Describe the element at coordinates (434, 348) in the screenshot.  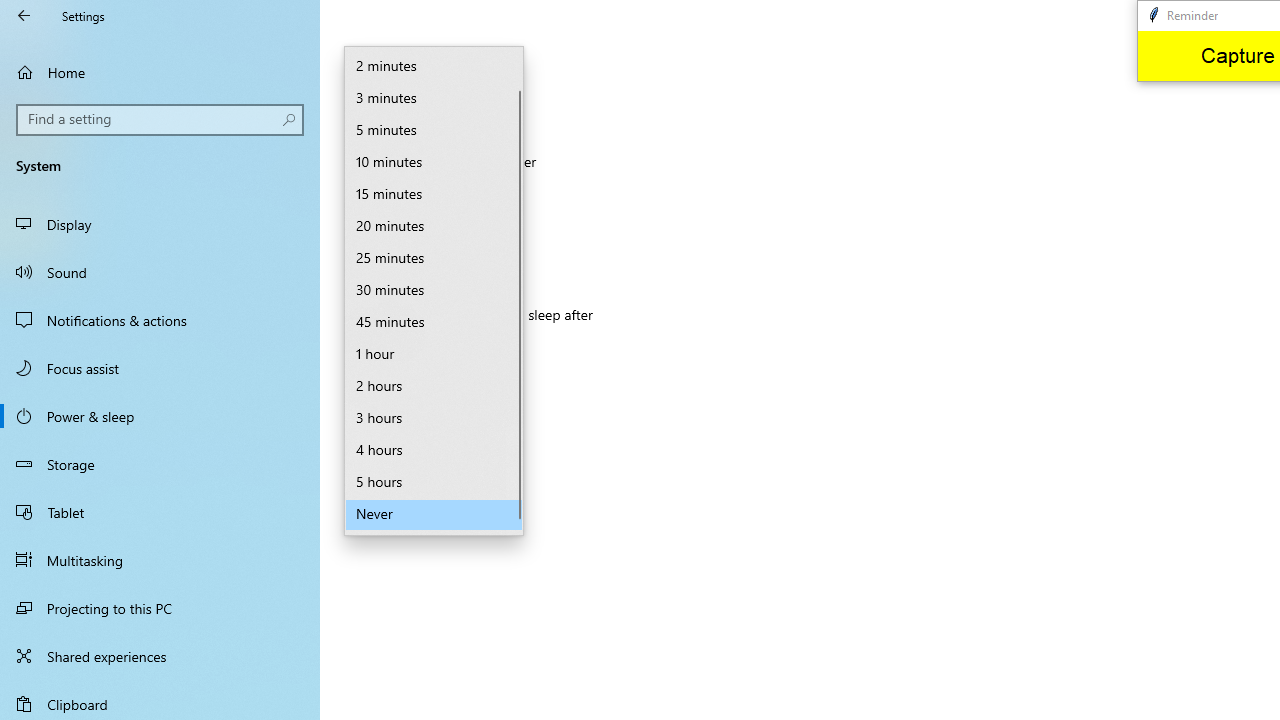
I see `When plugged in, PC goes to sleep after` at that location.